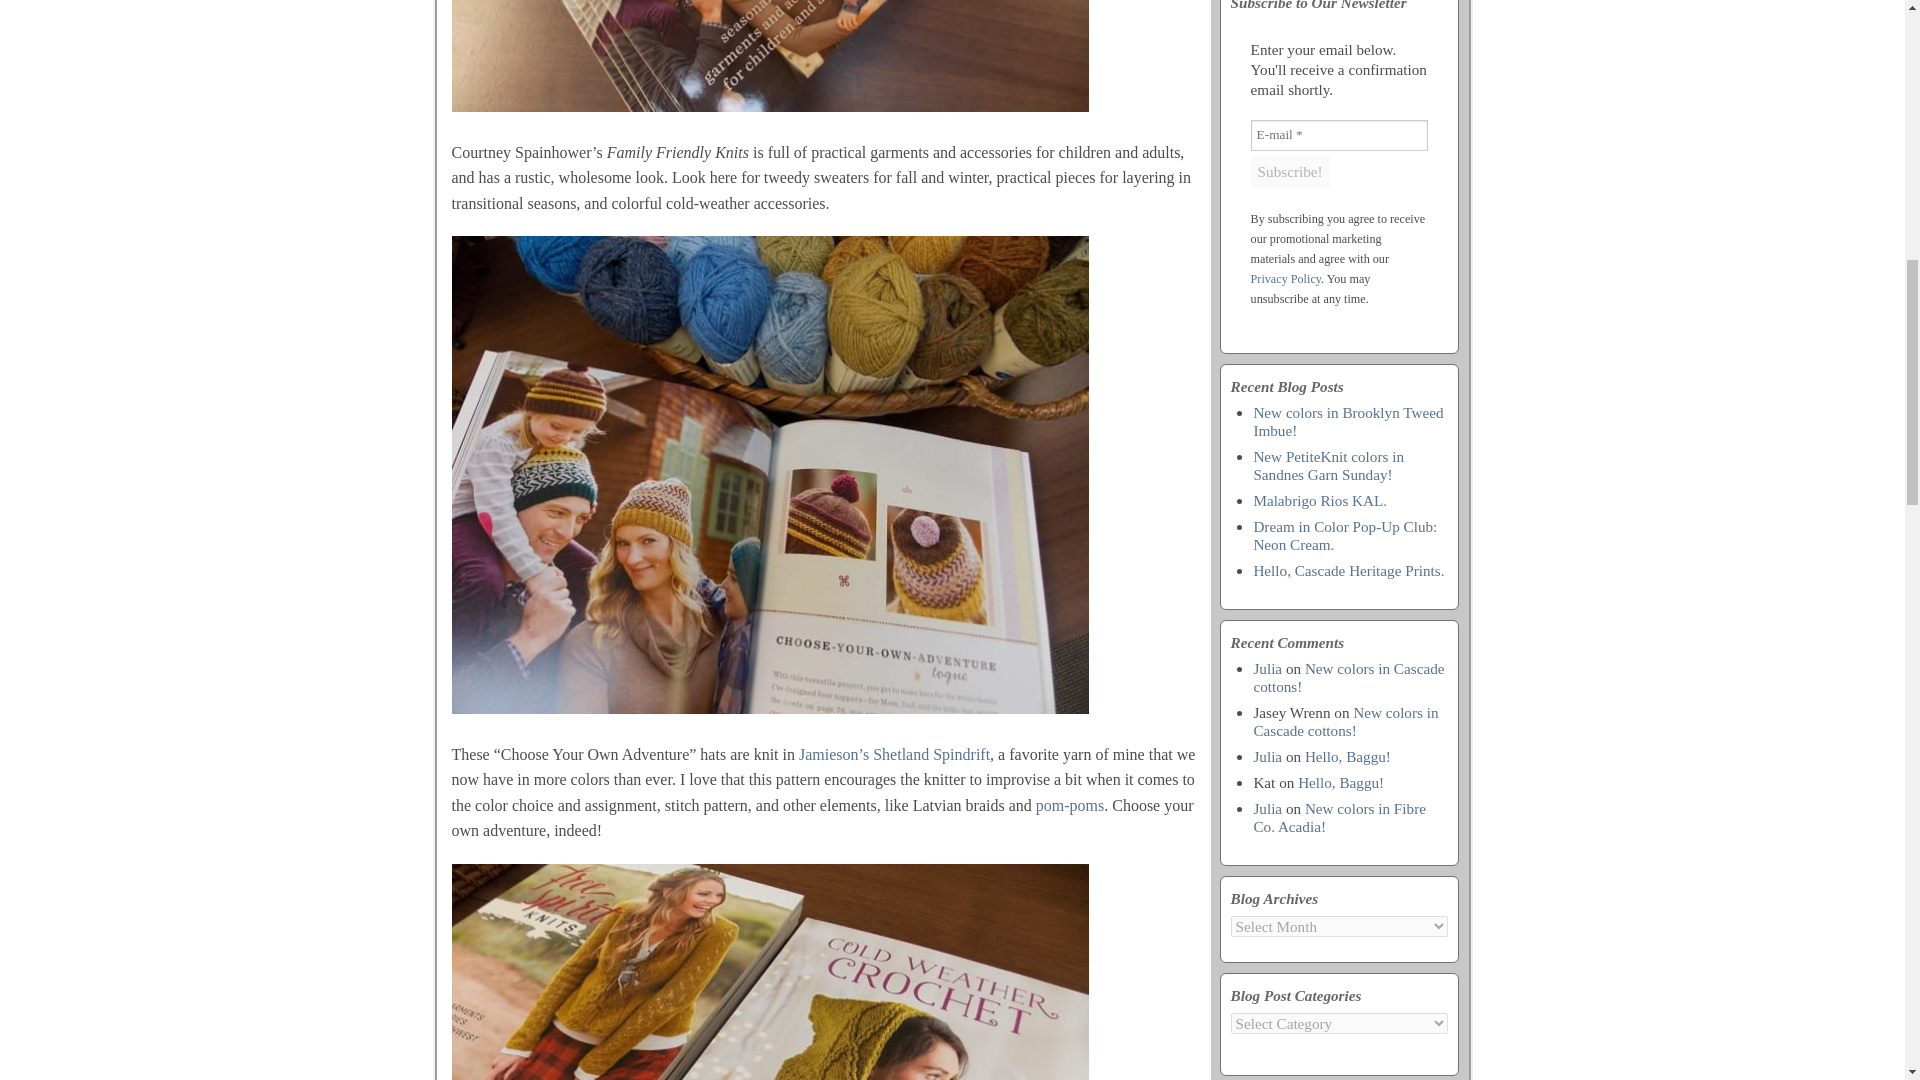 Image resolution: width=1920 pixels, height=1080 pixels. I want to click on Dream in Color Pop-Up Club: Neon Cream., so click(1344, 535).